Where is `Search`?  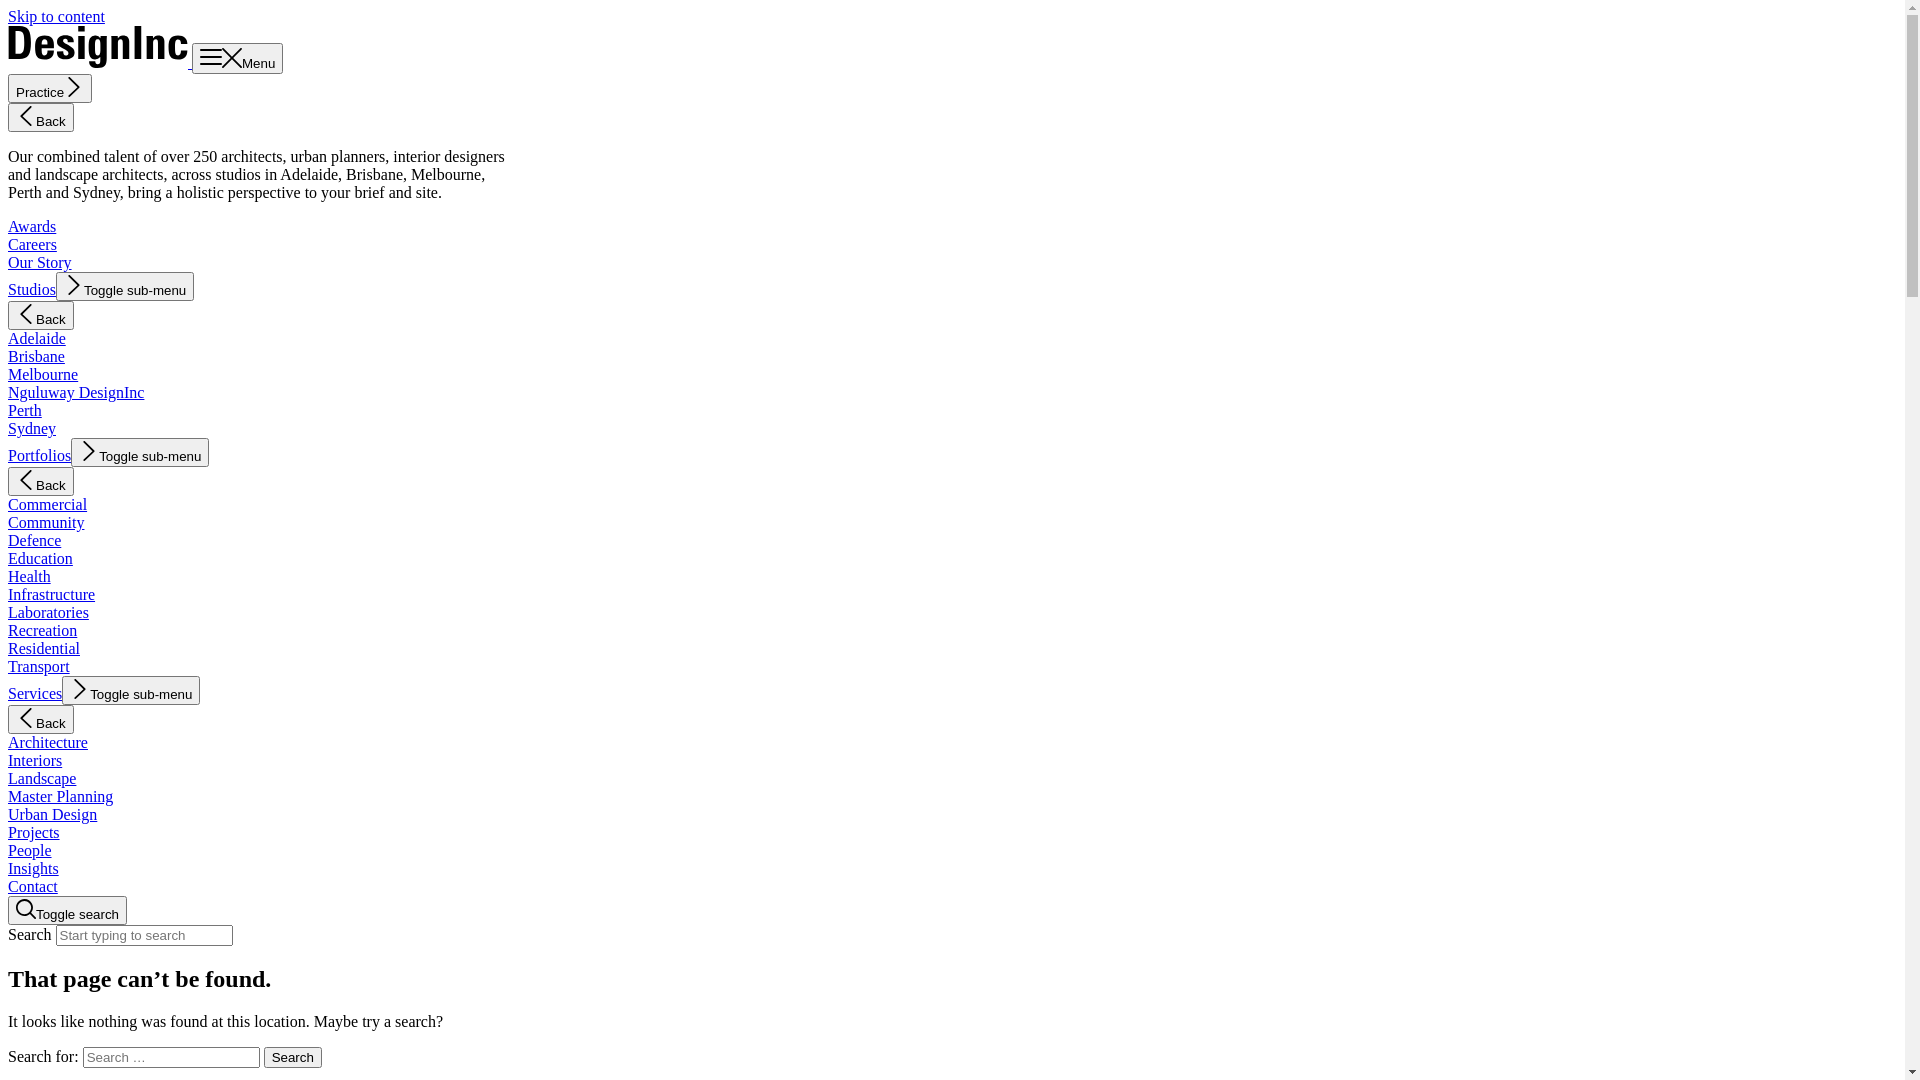 Search is located at coordinates (293, 1058).